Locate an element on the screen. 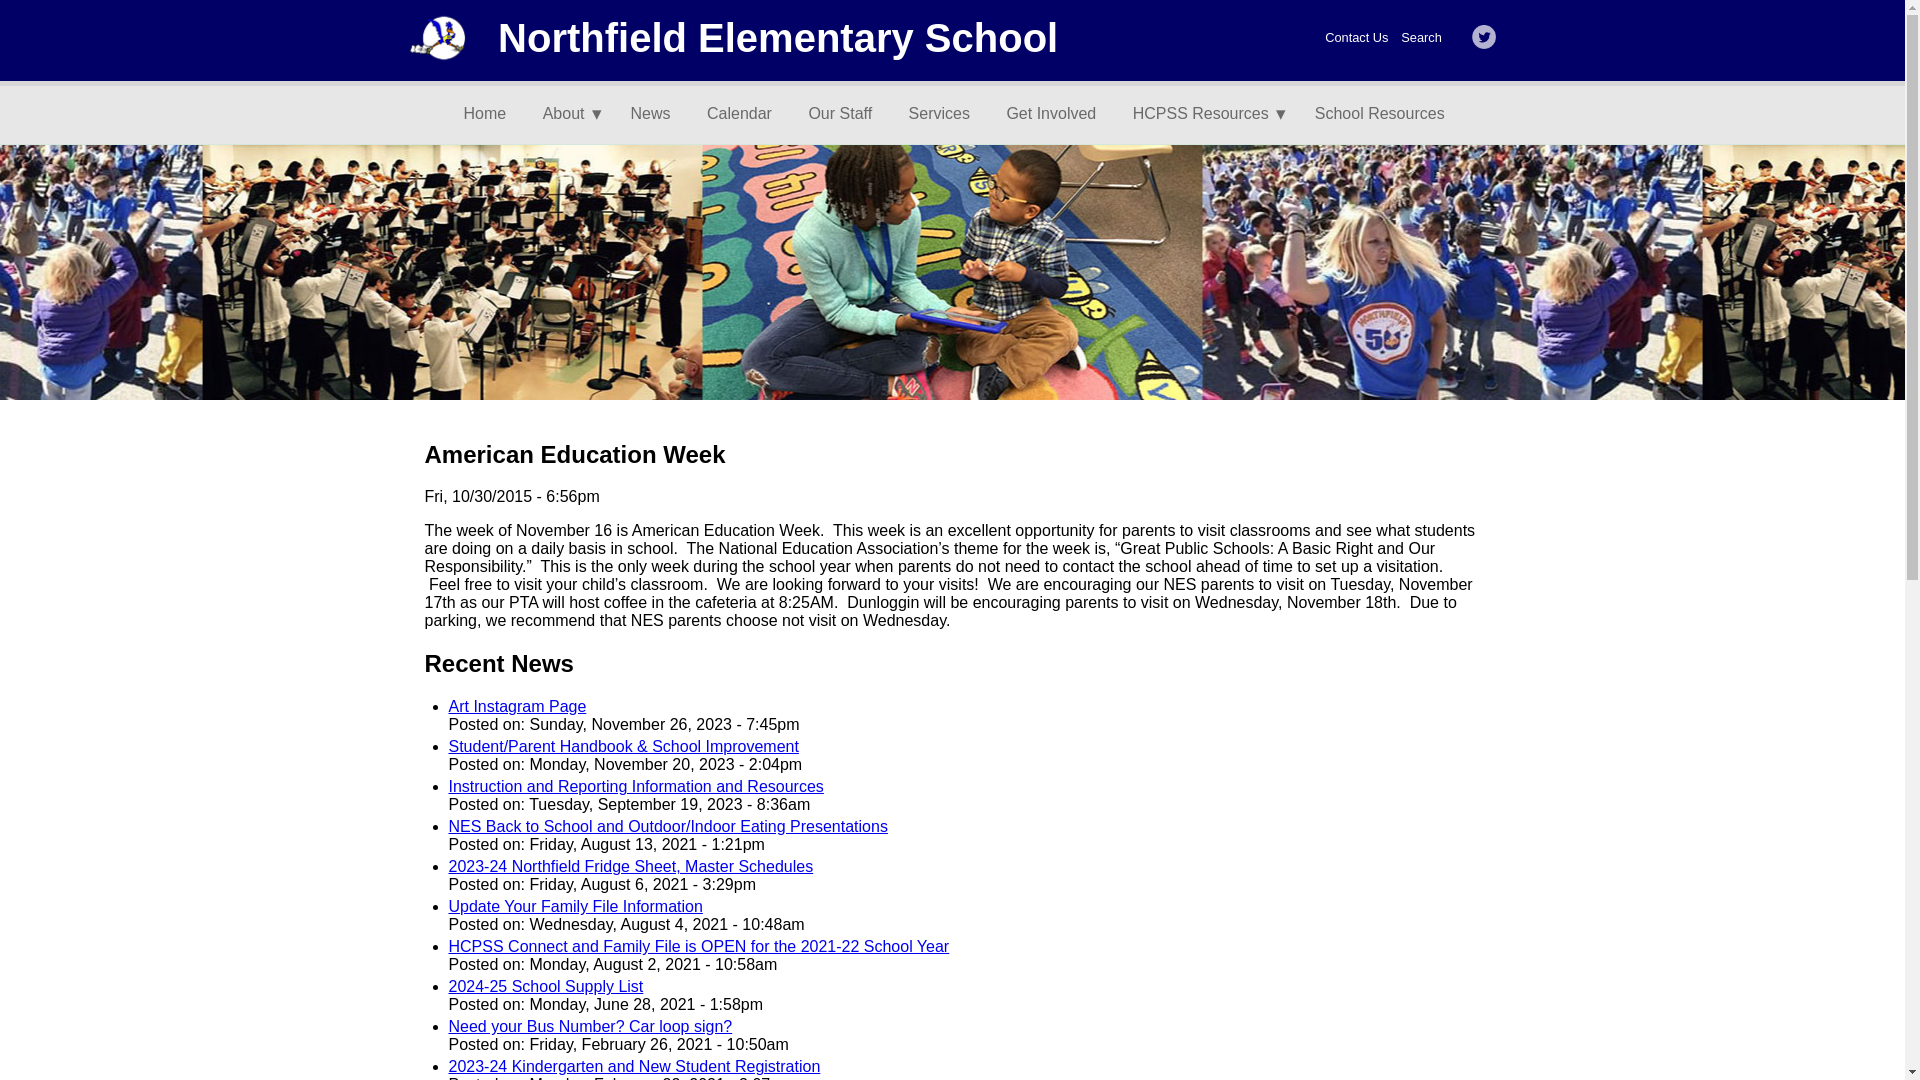  HCPSS Resources is located at coordinates (1205, 114).